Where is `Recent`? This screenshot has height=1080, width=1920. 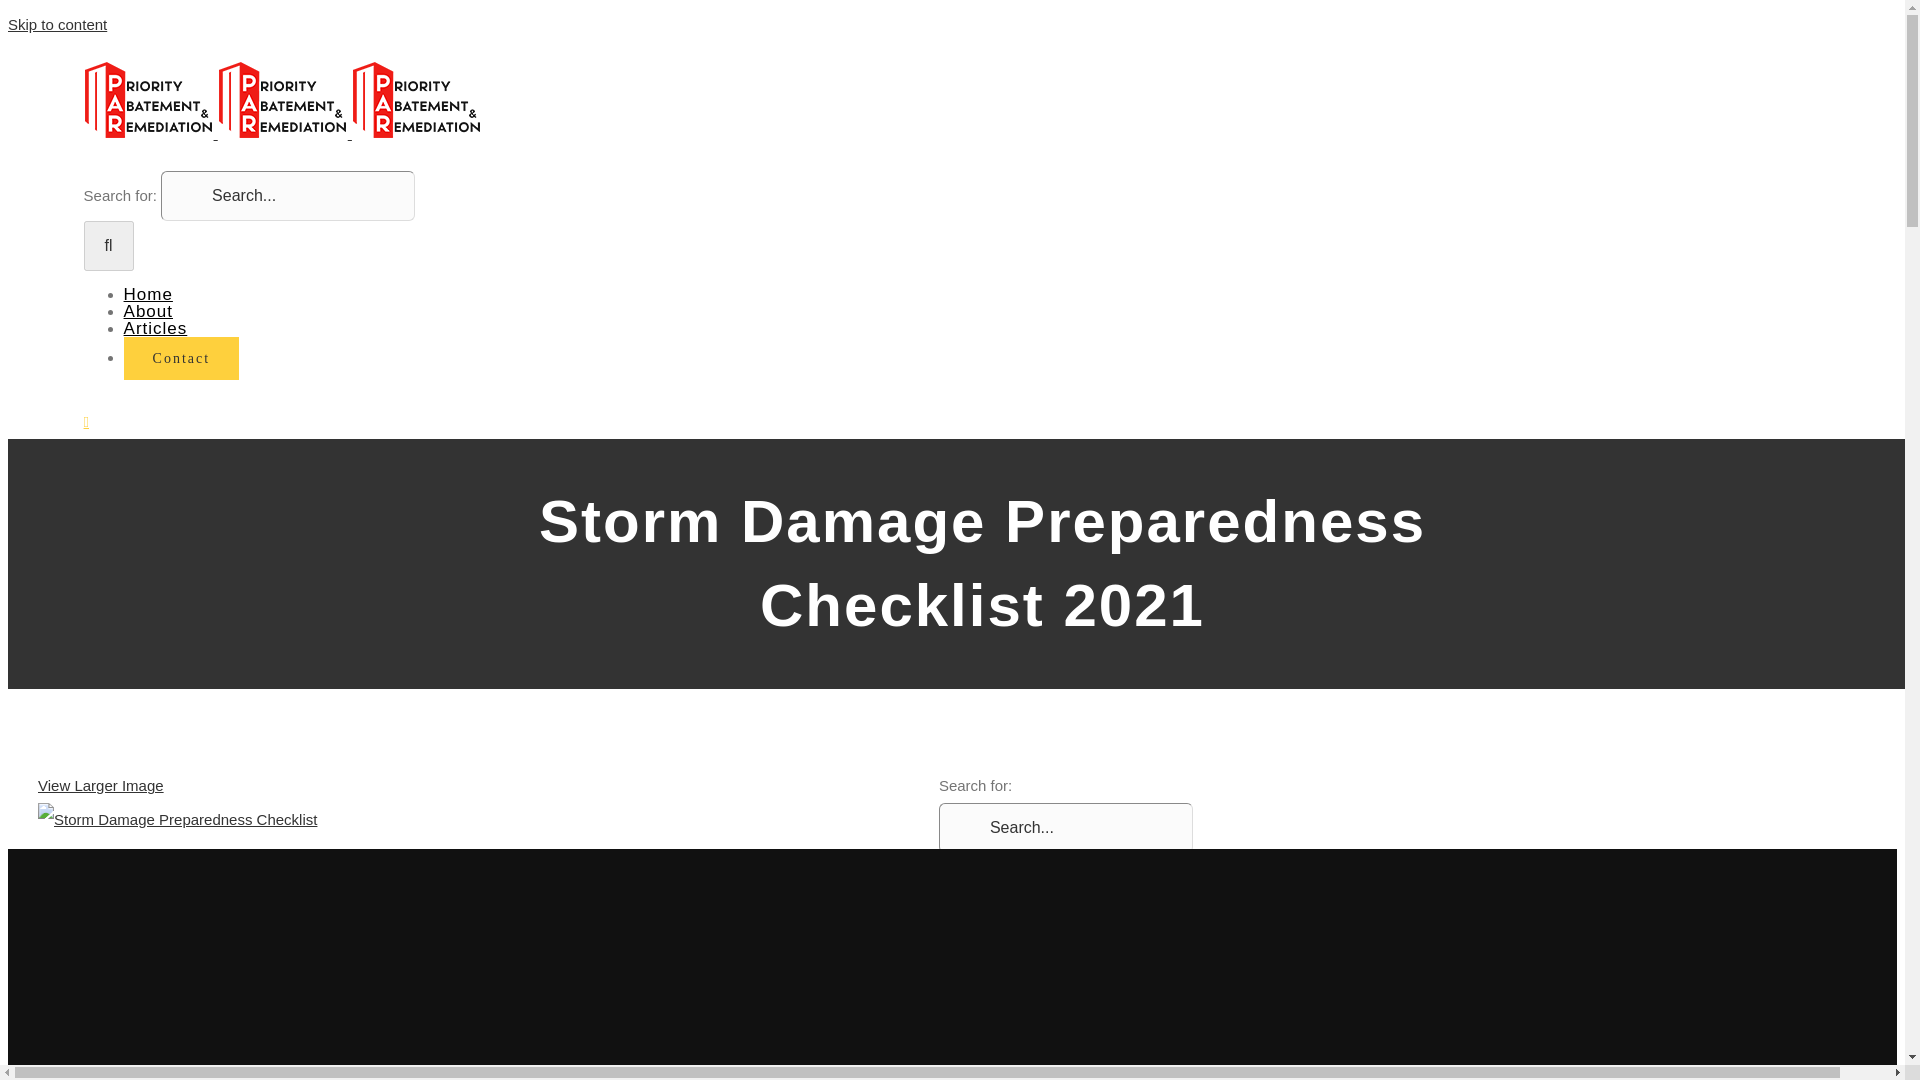 Recent is located at coordinates (1008, 968).